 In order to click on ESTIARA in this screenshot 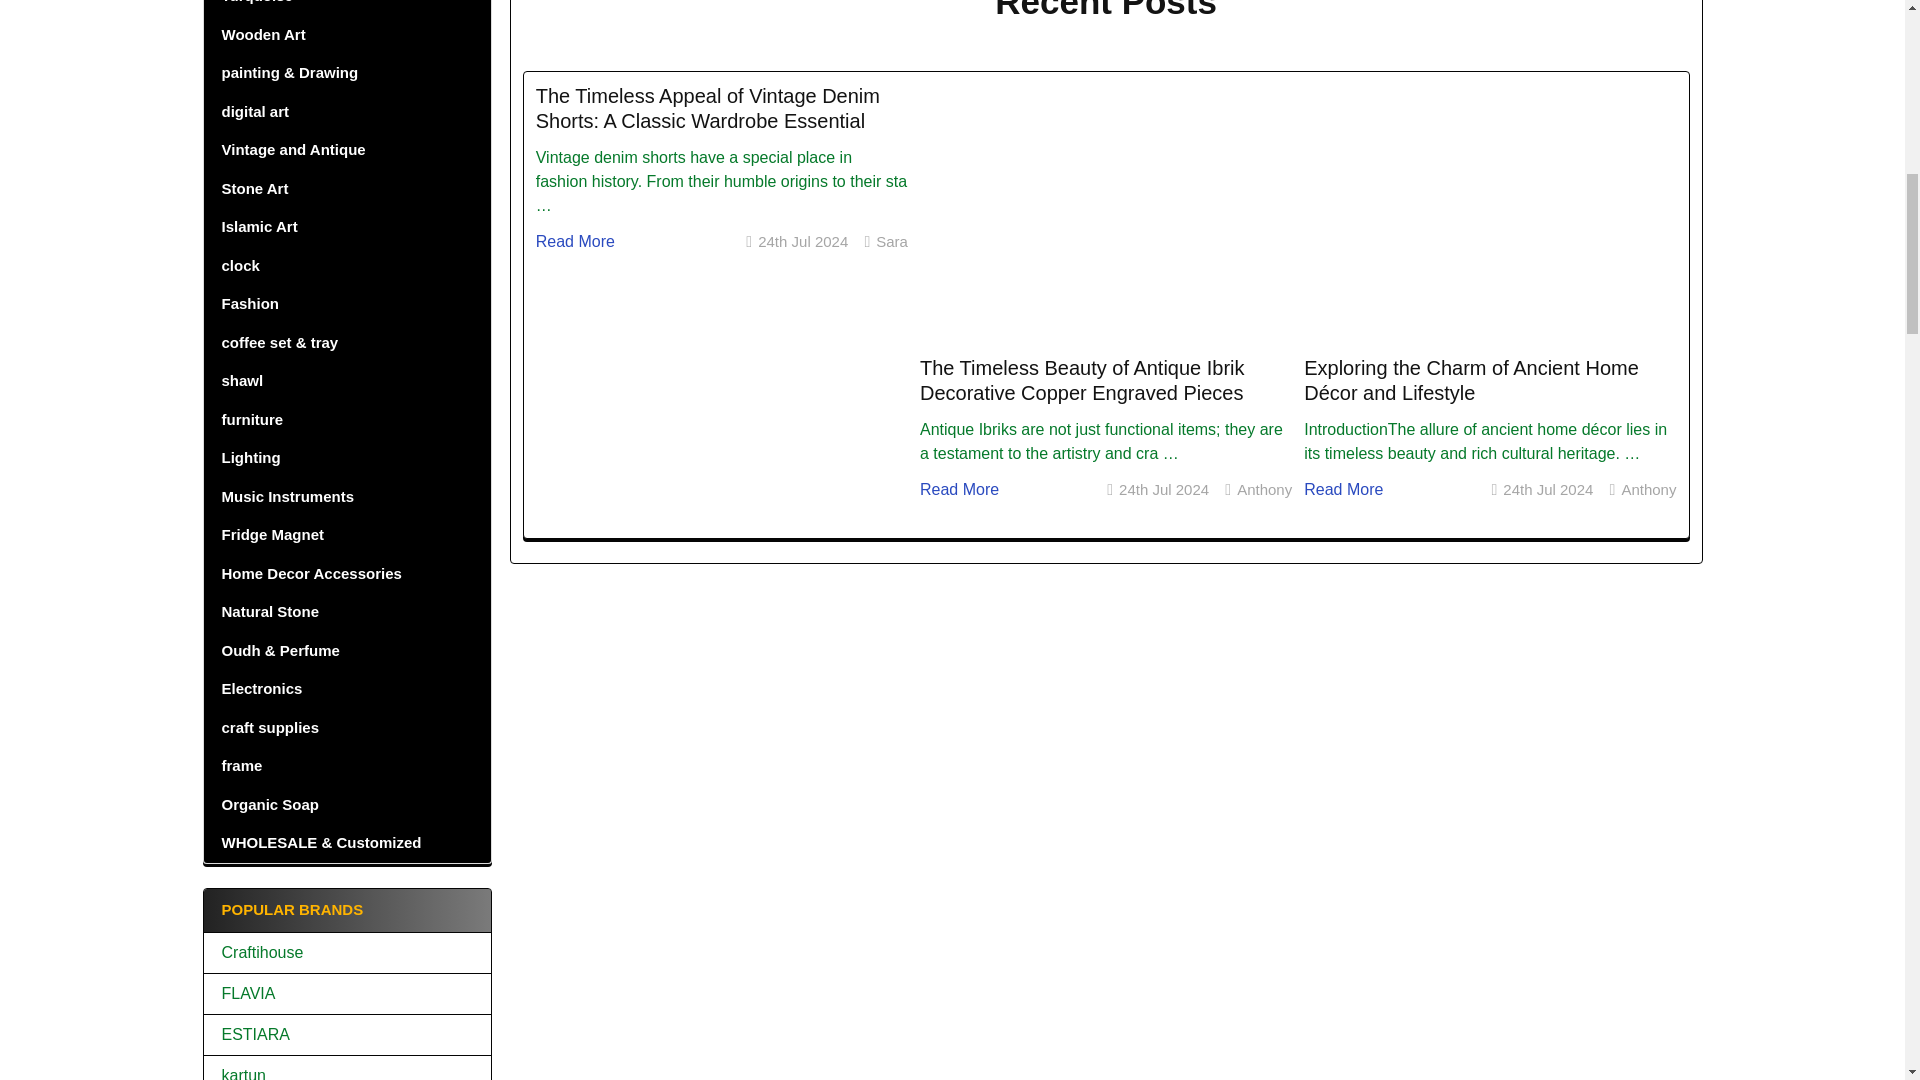, I will do `click(347, 1034)`.